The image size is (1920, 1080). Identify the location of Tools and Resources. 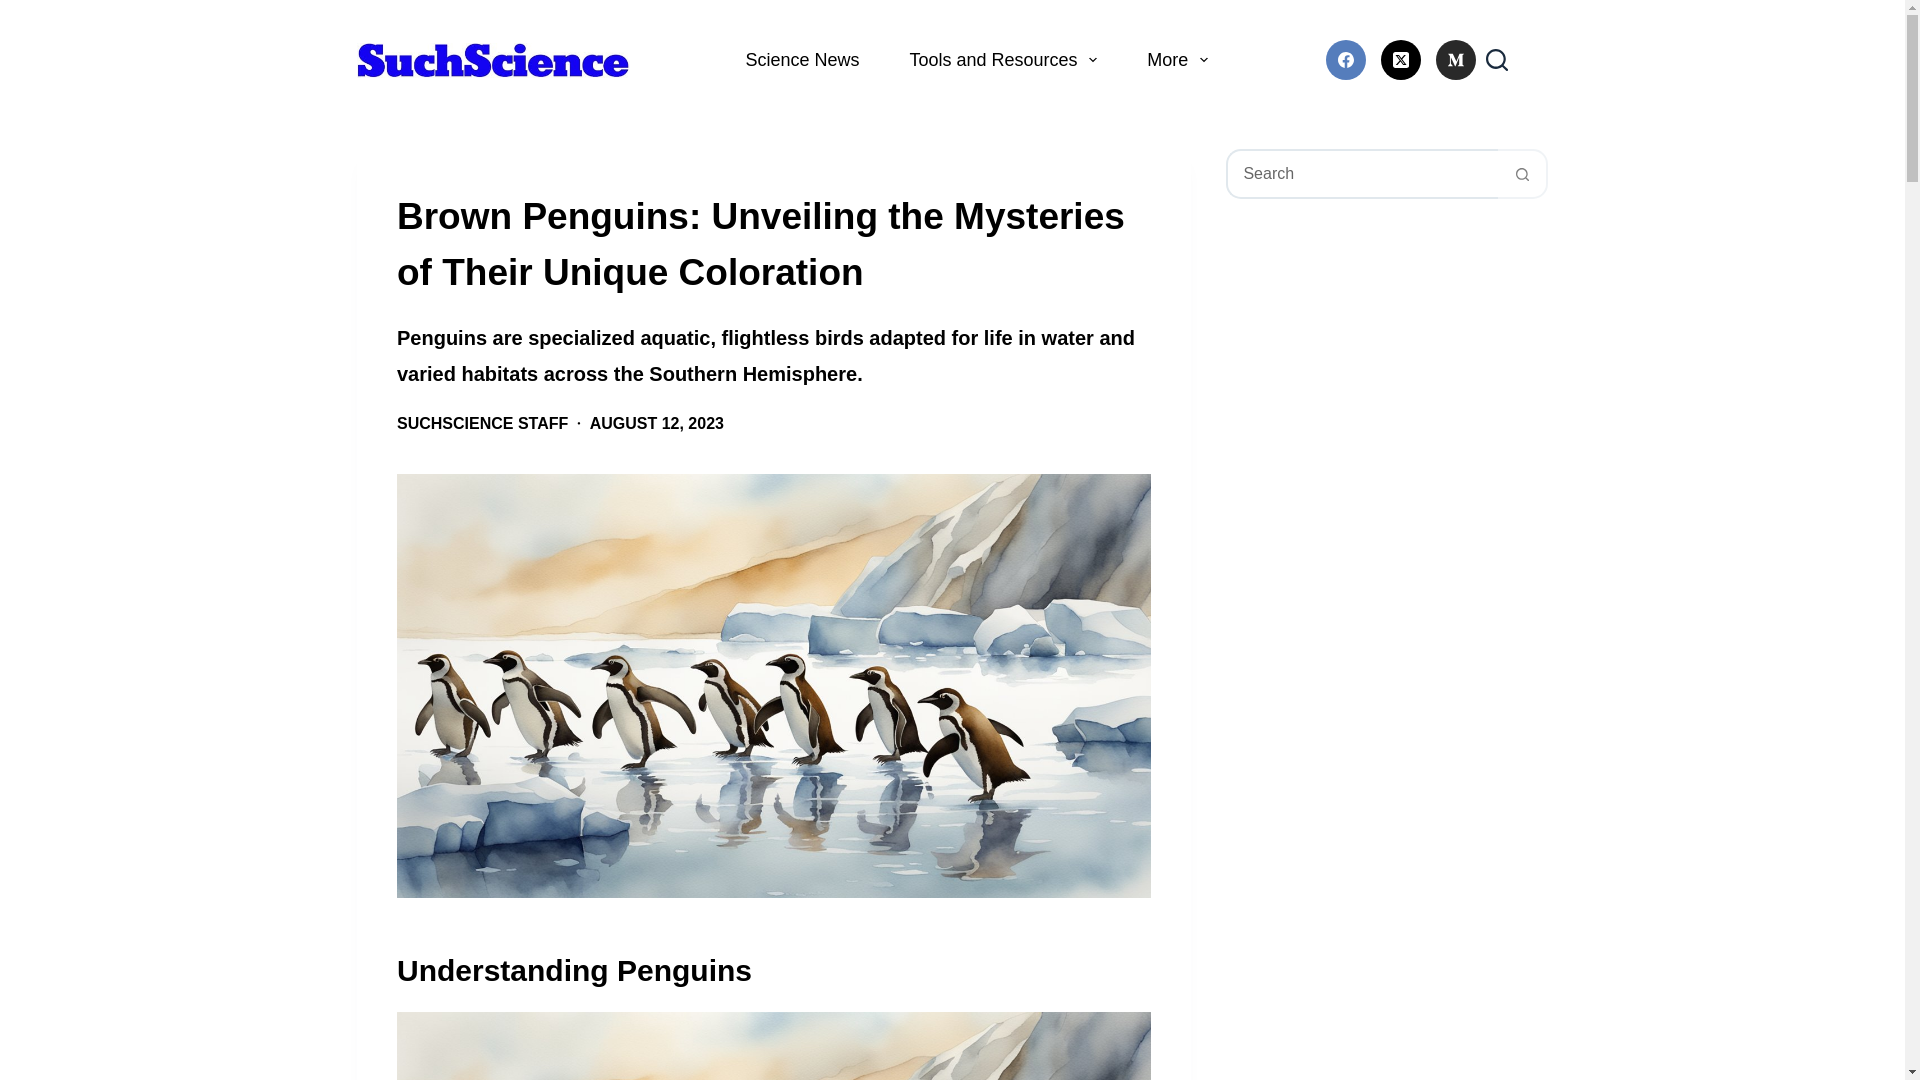
(1002, 60).